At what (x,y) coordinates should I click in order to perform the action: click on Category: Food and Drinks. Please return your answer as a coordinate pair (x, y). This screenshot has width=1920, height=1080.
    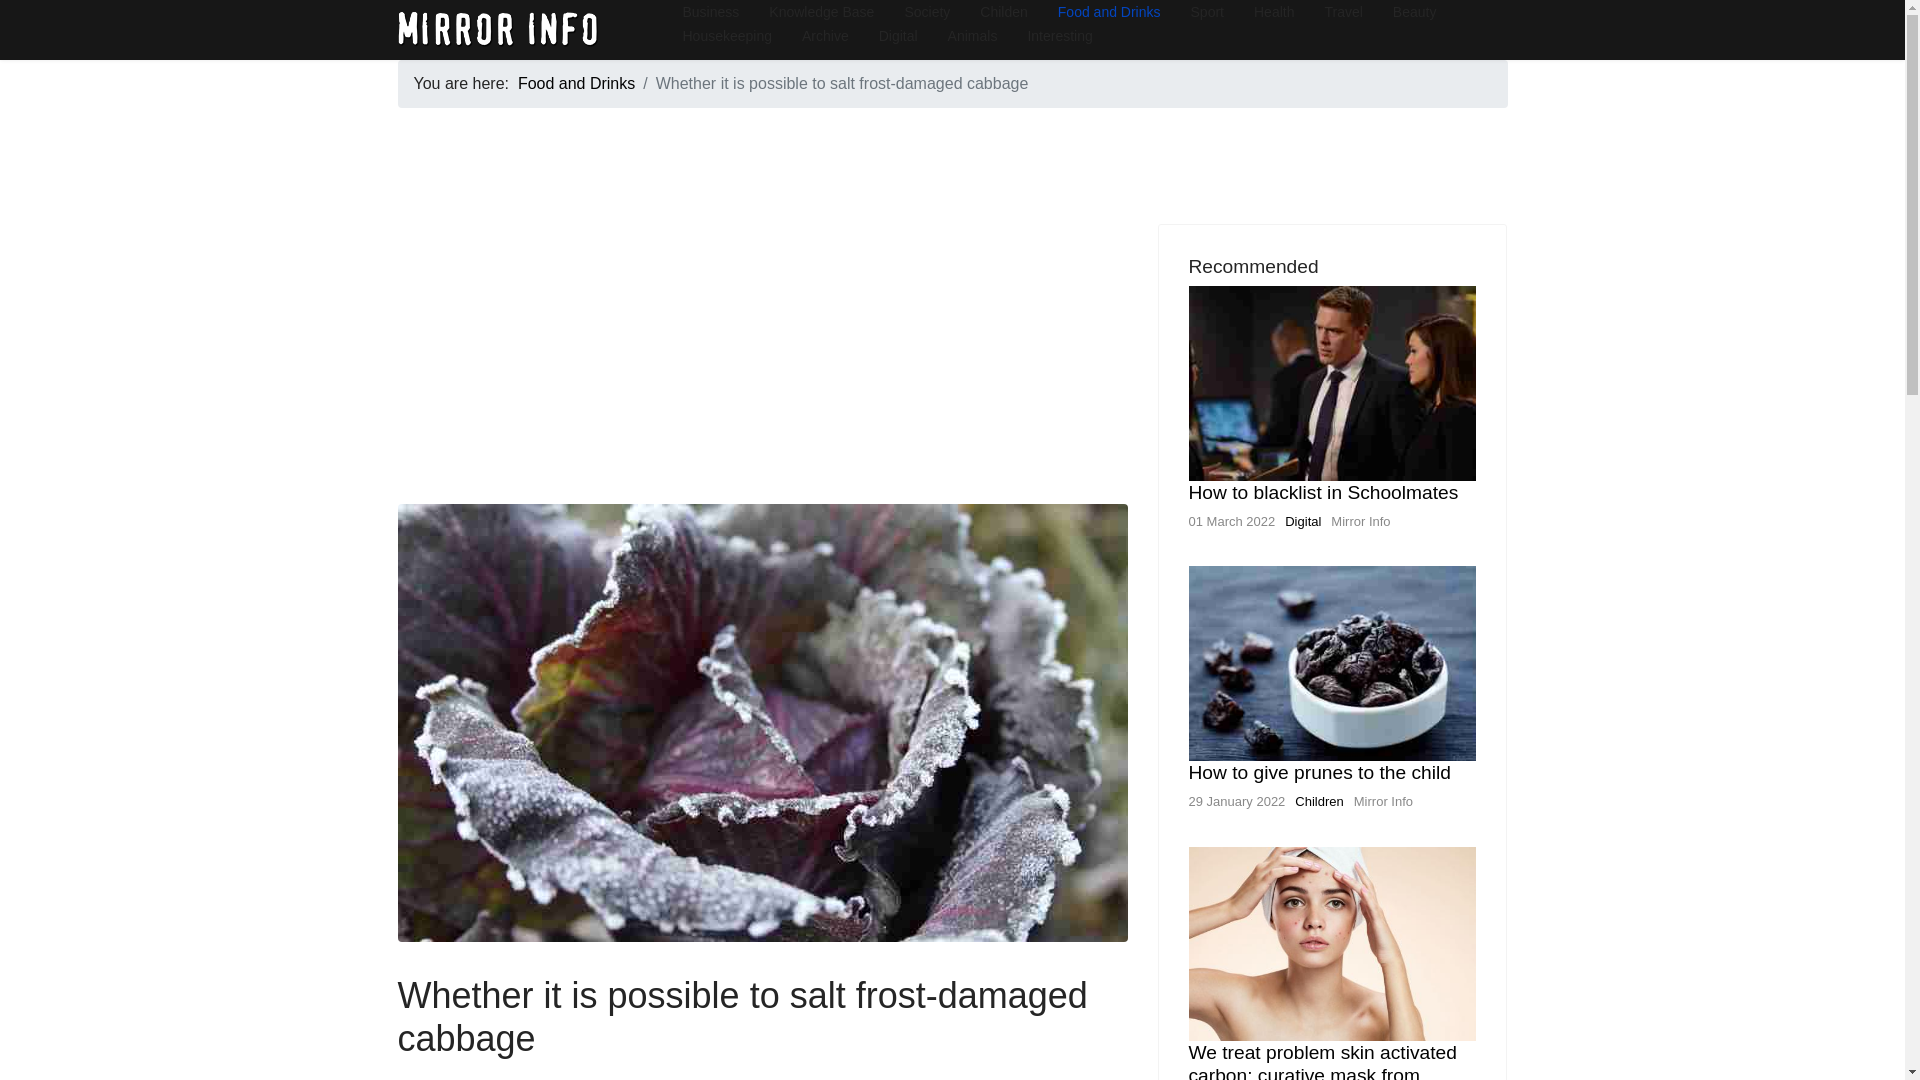
    Looking at the image, I should click on (445, 1078).